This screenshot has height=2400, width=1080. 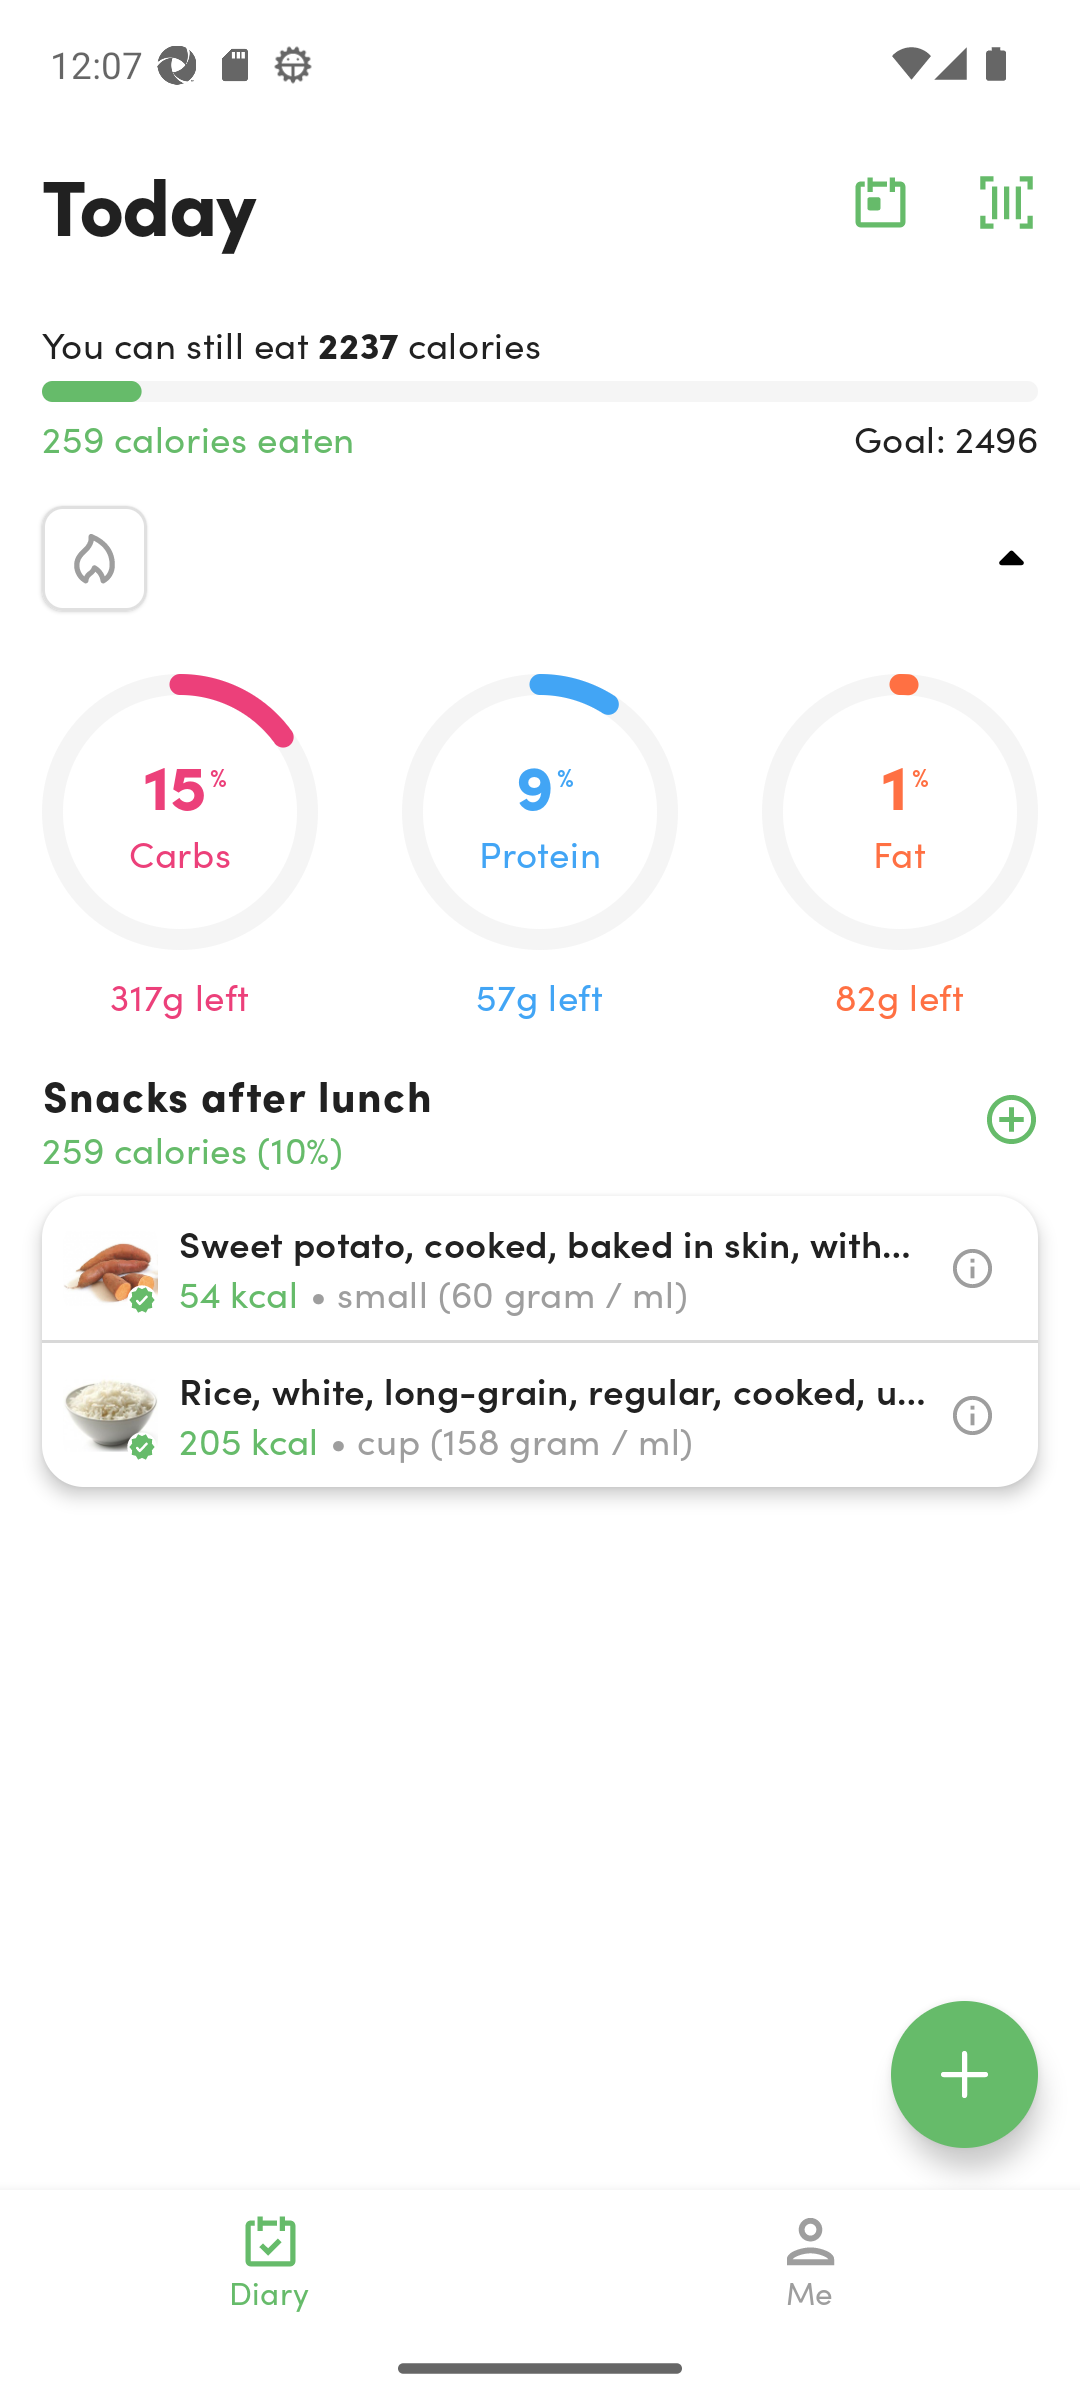 I want to click on barcode_action, so click(x=1006, y=202).